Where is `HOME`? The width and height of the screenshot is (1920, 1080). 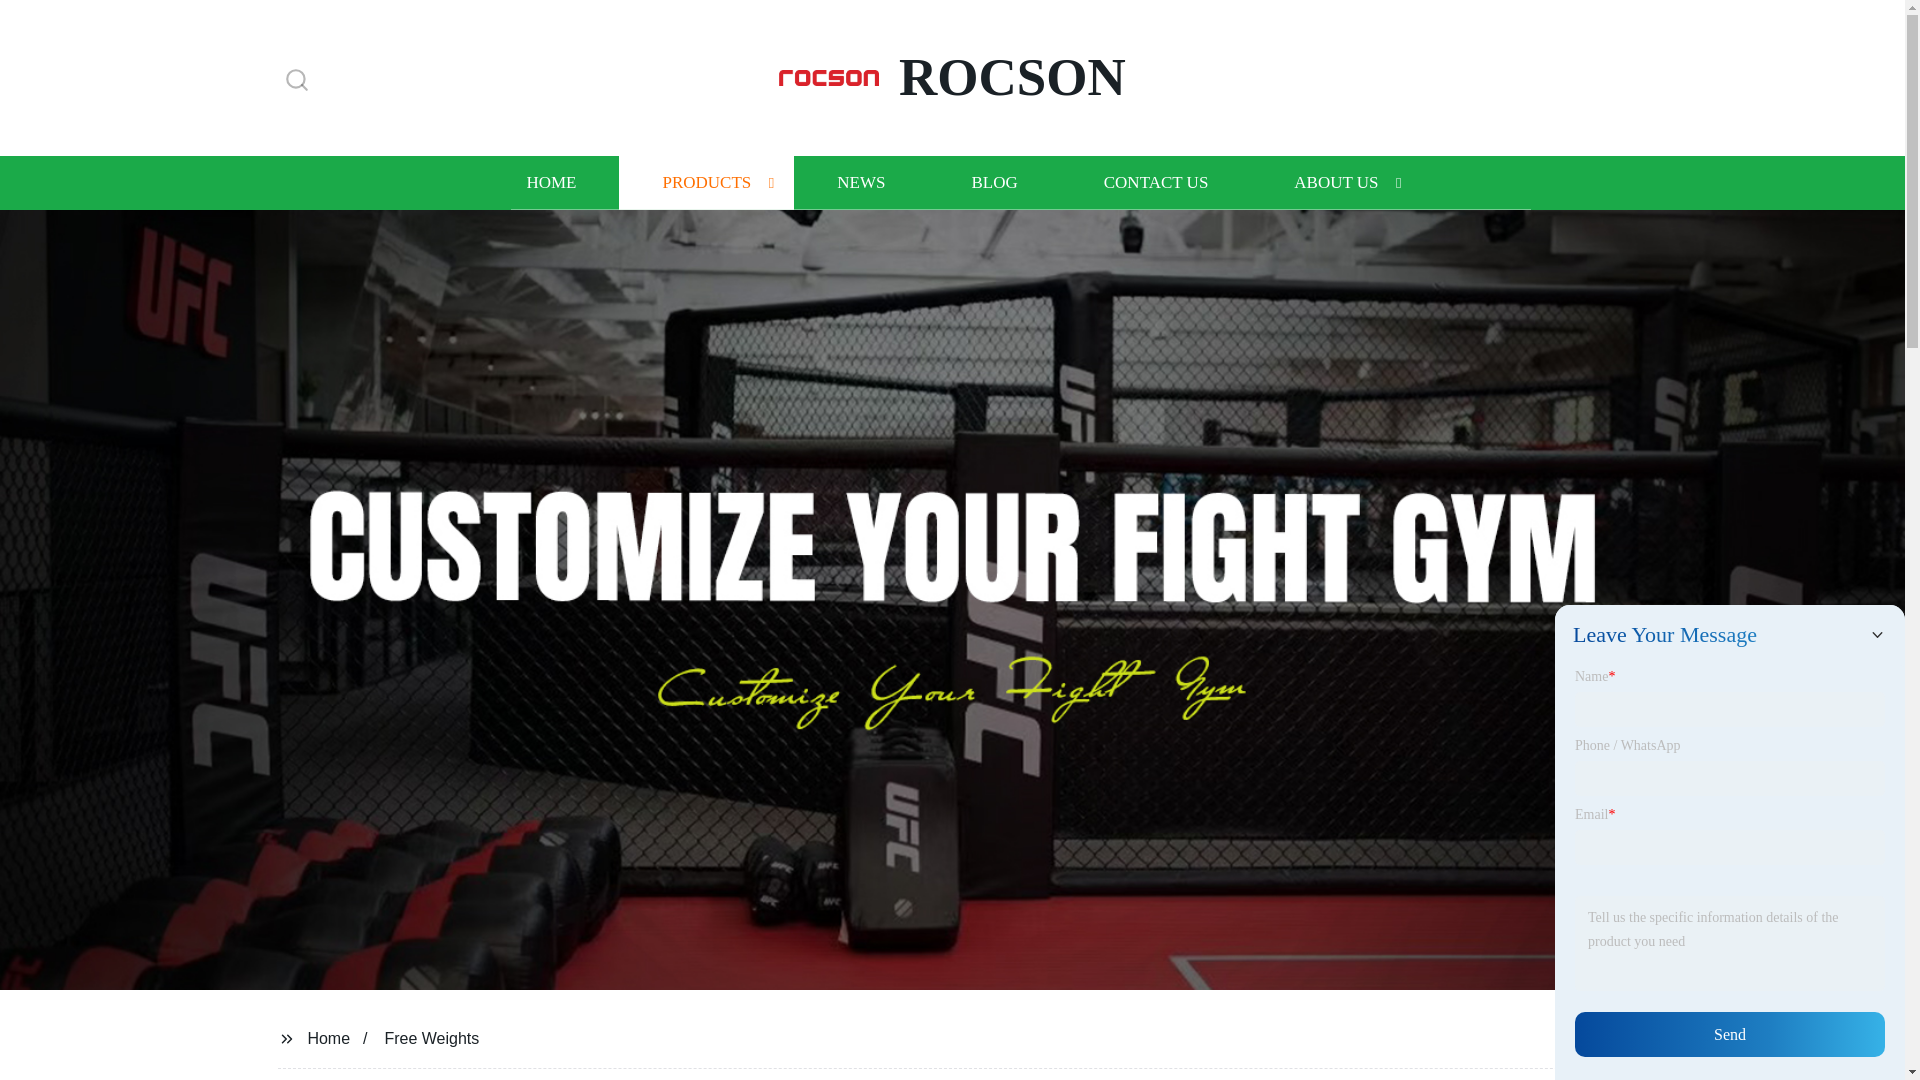 HOME is located at coordinates (550, 182).